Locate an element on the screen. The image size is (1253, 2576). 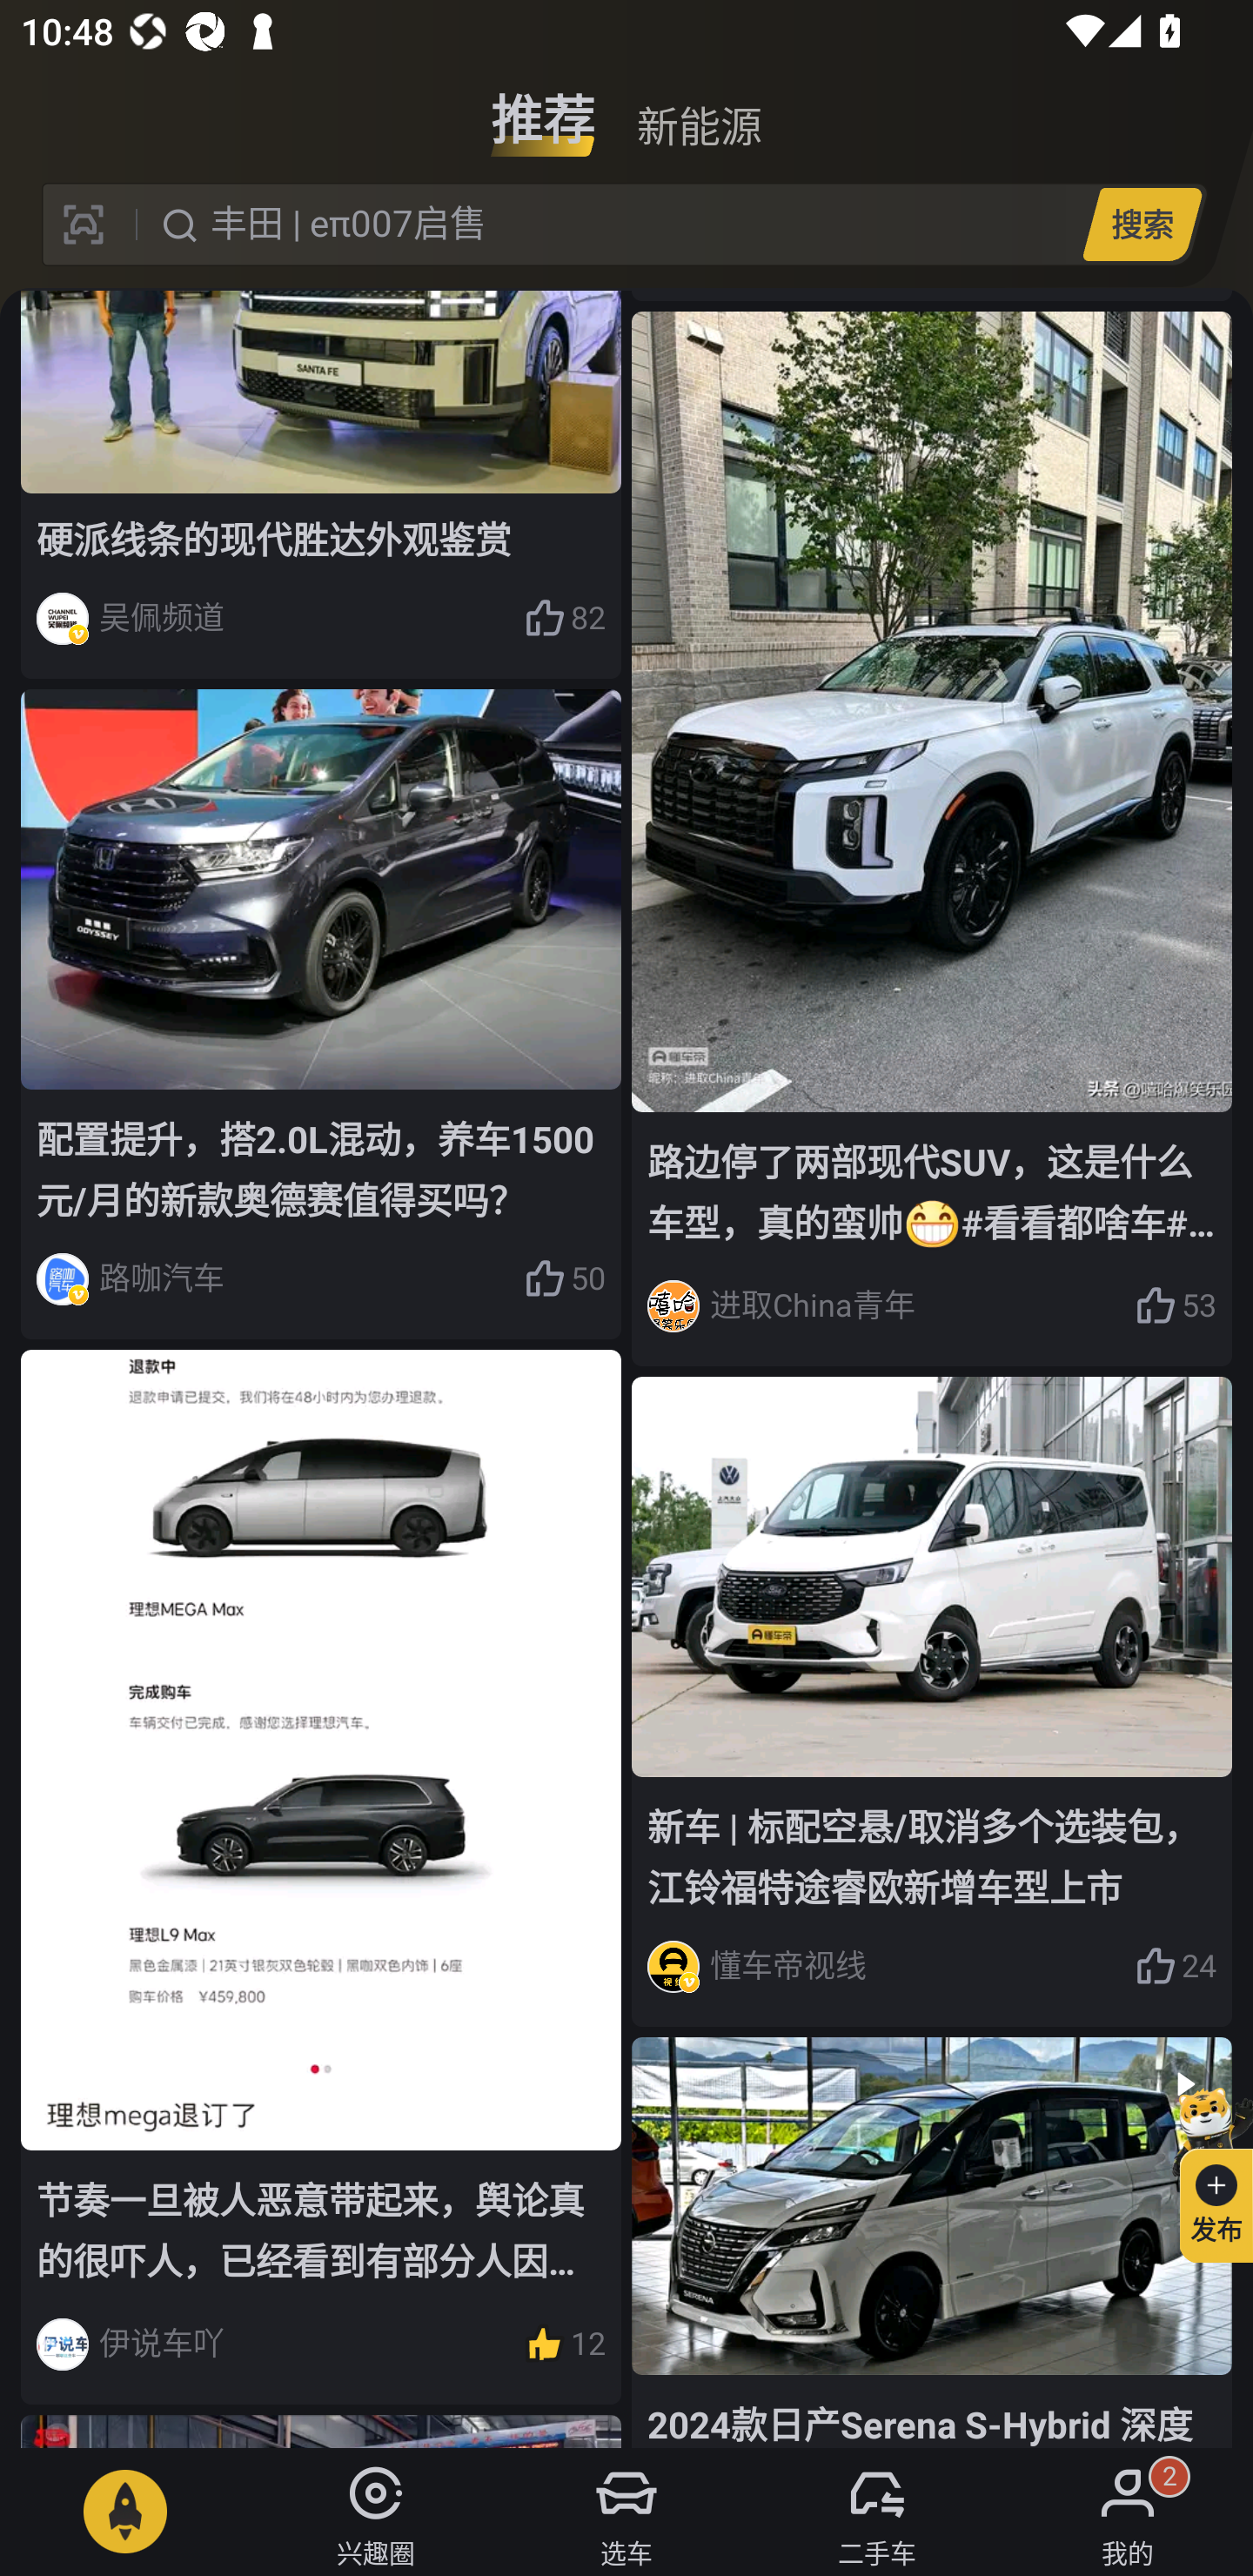
新能源 is located at coordinates (699, 108).